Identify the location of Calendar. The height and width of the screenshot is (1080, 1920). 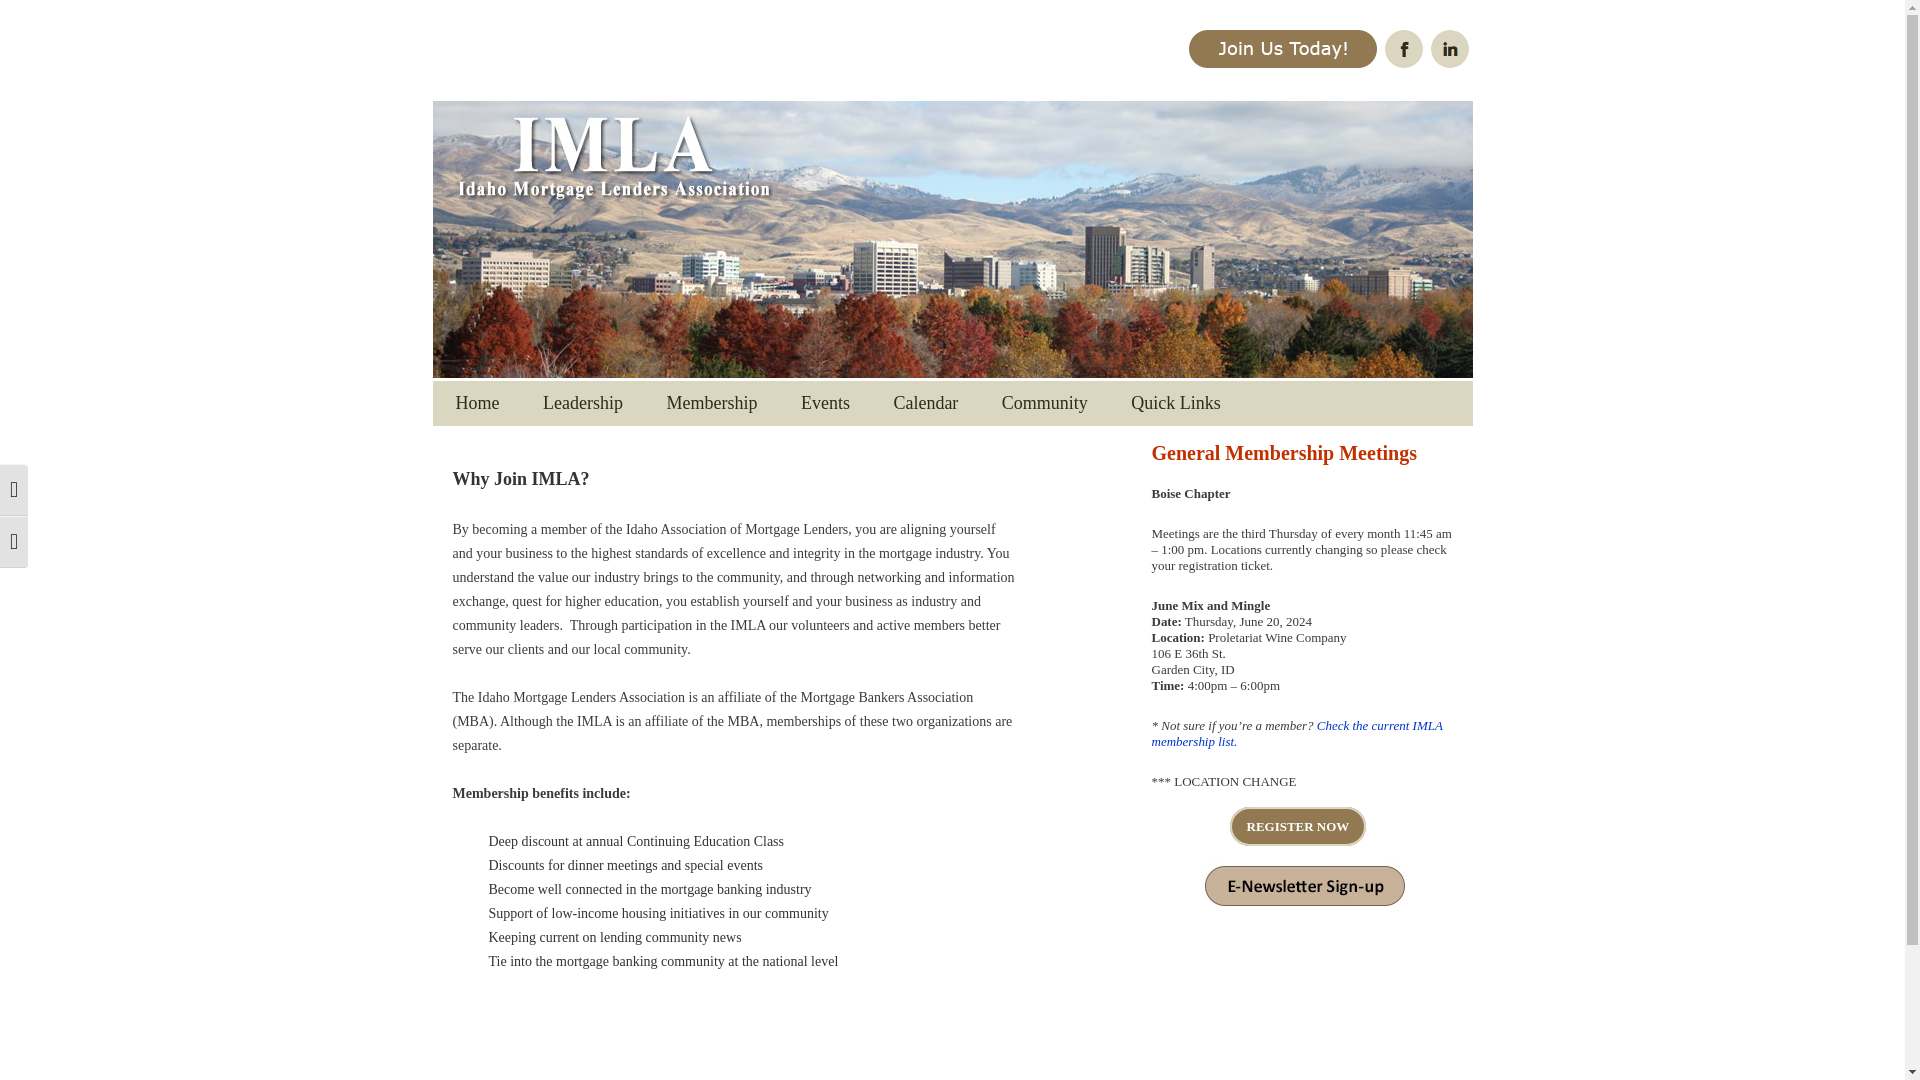
(925, 403).